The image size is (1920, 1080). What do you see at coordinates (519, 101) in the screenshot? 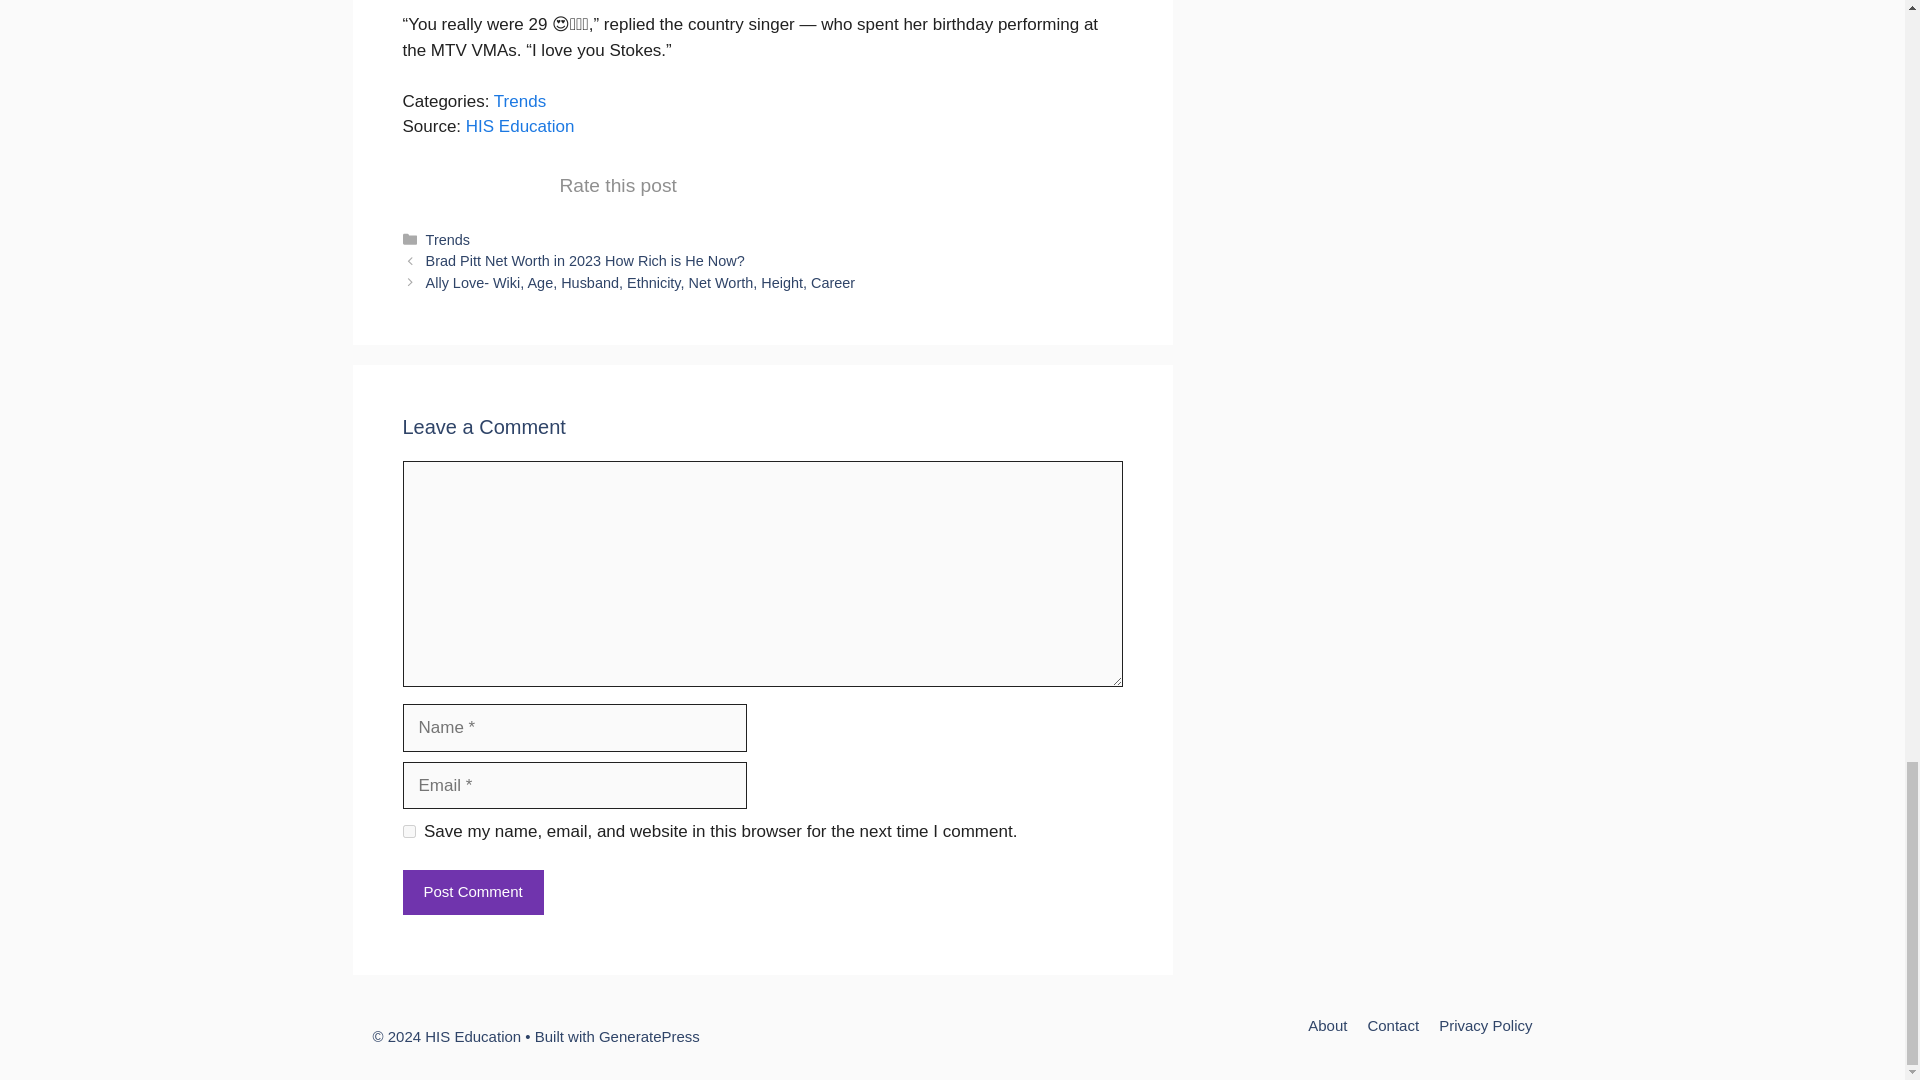
I see `Trends` at bounding box center [519, 101].